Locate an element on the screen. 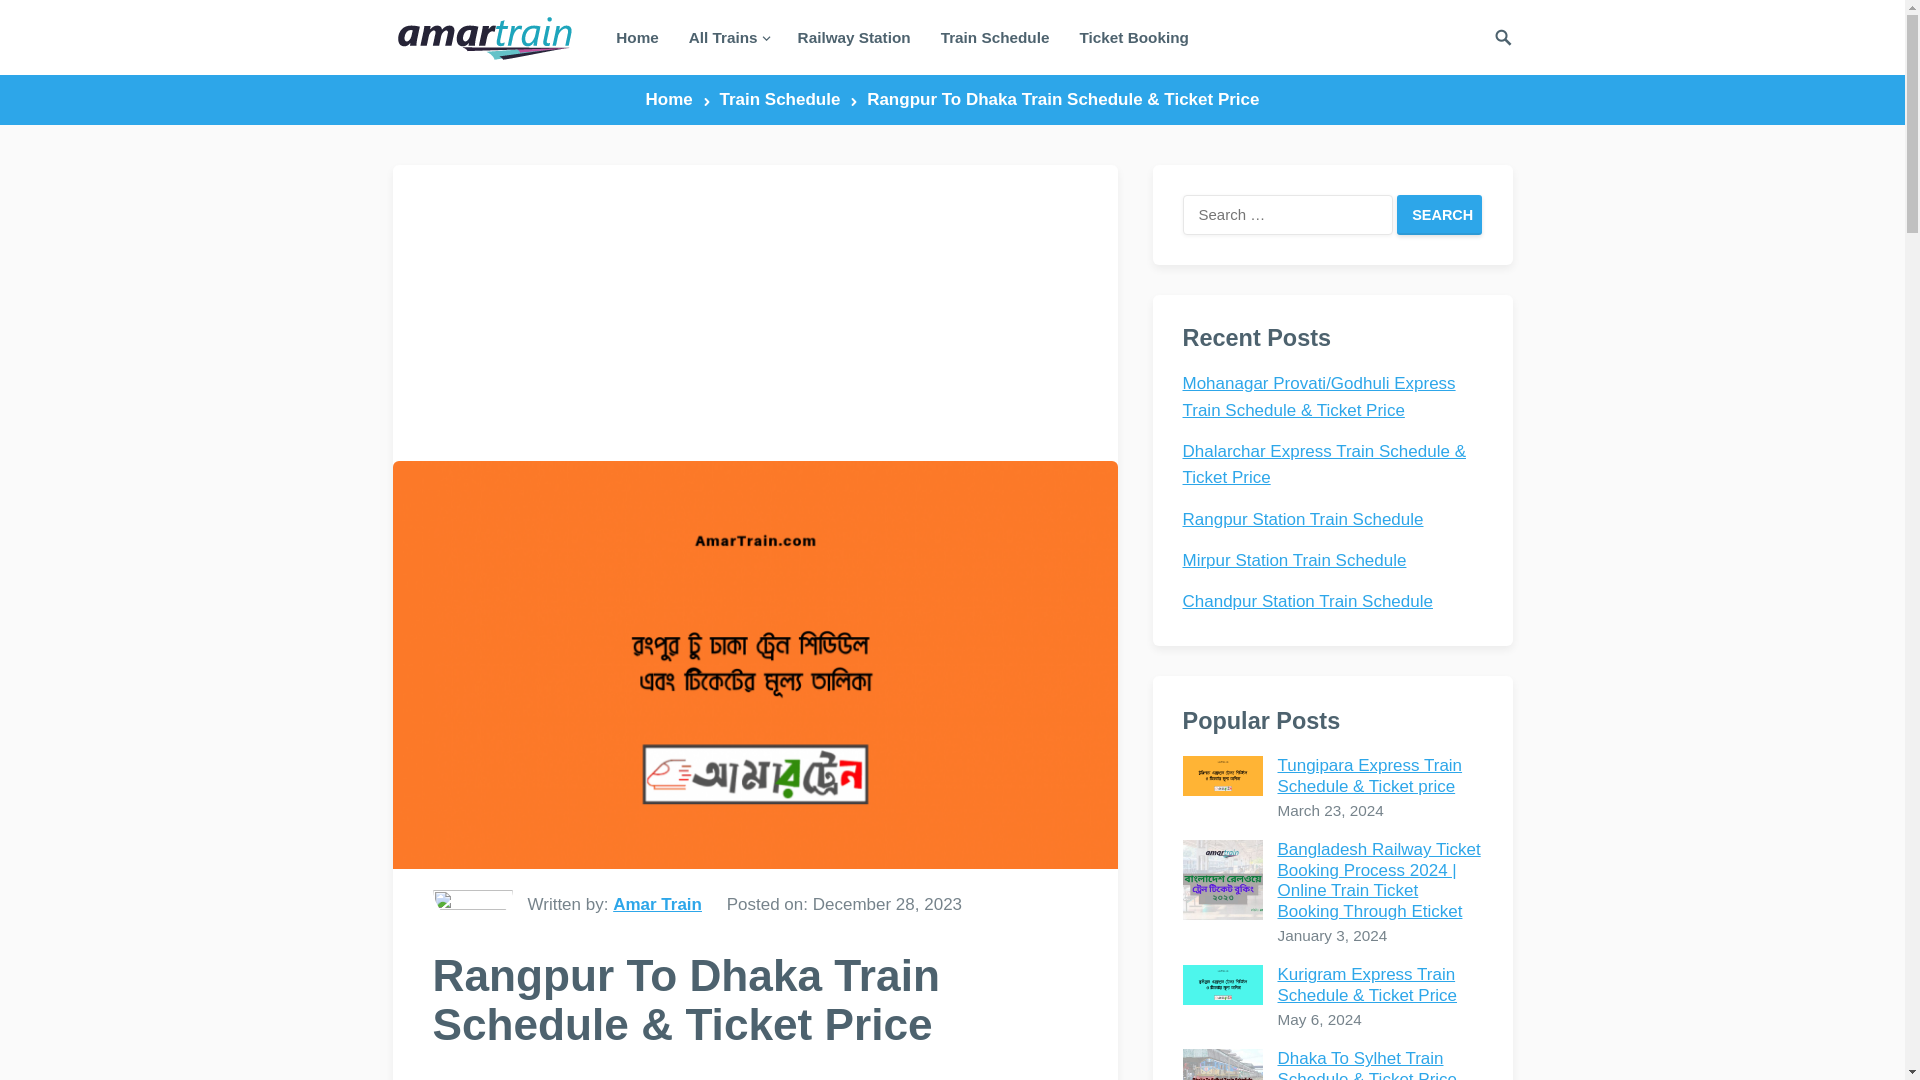 The image size is (1920, 1080). Train Schedule is located at coordinates (788, 99).